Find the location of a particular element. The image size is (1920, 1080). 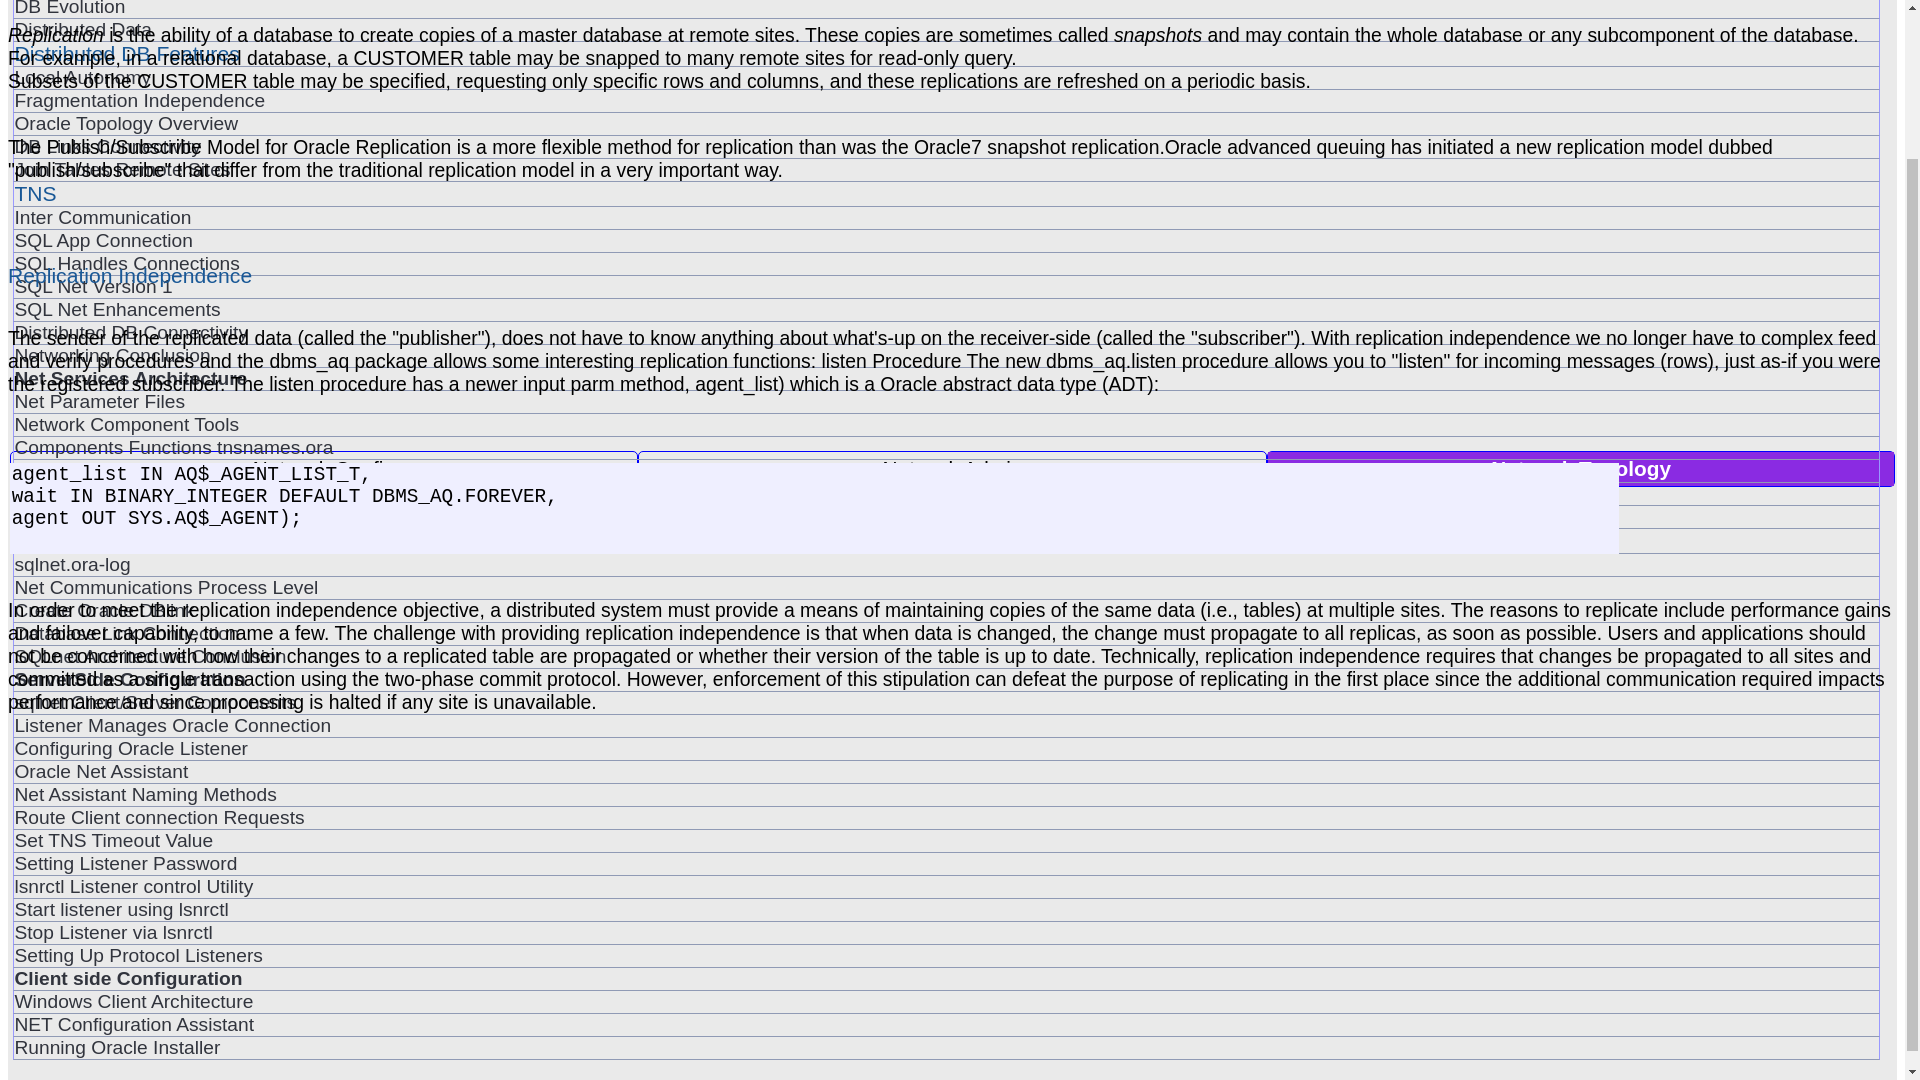

Create Oracle DBlink is located at coordinates (945, 611).